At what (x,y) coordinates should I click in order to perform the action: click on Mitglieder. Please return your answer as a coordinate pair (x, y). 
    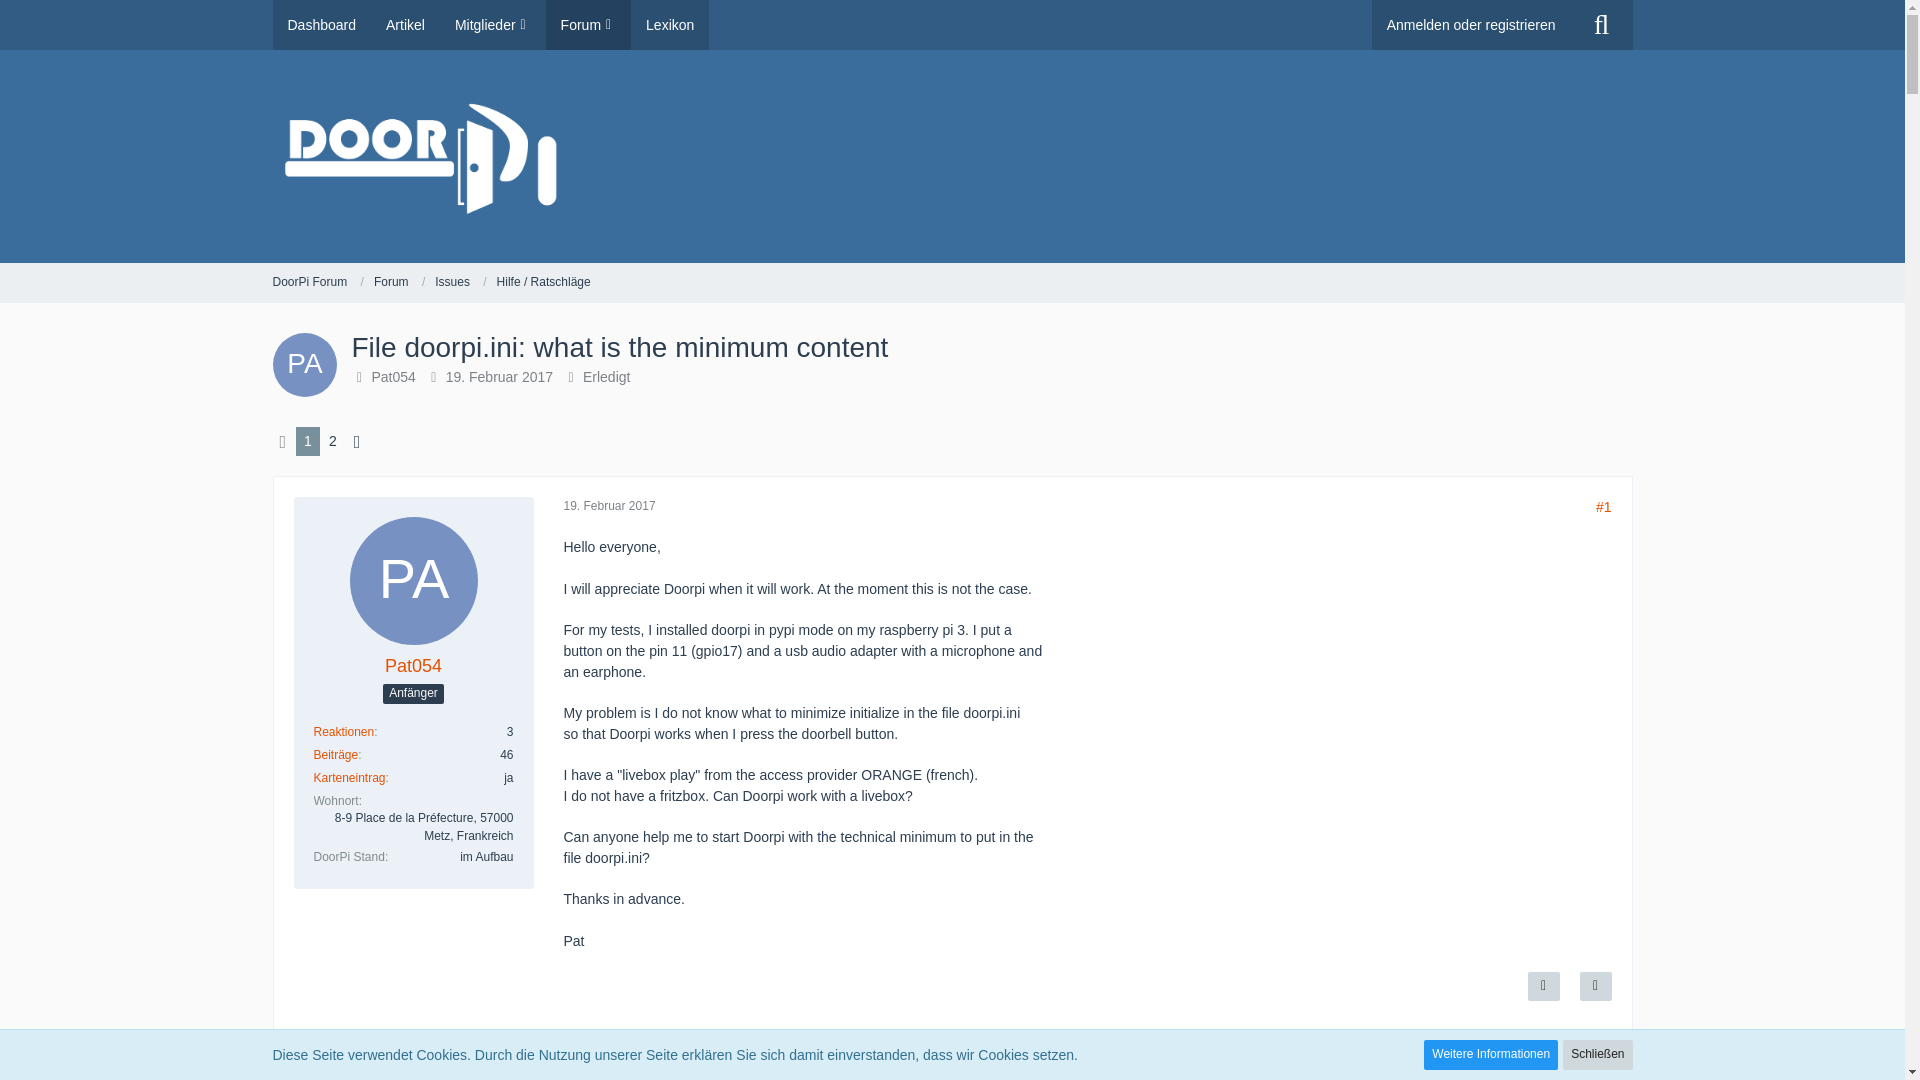
    Looking at the image, I should click on (492, 24).